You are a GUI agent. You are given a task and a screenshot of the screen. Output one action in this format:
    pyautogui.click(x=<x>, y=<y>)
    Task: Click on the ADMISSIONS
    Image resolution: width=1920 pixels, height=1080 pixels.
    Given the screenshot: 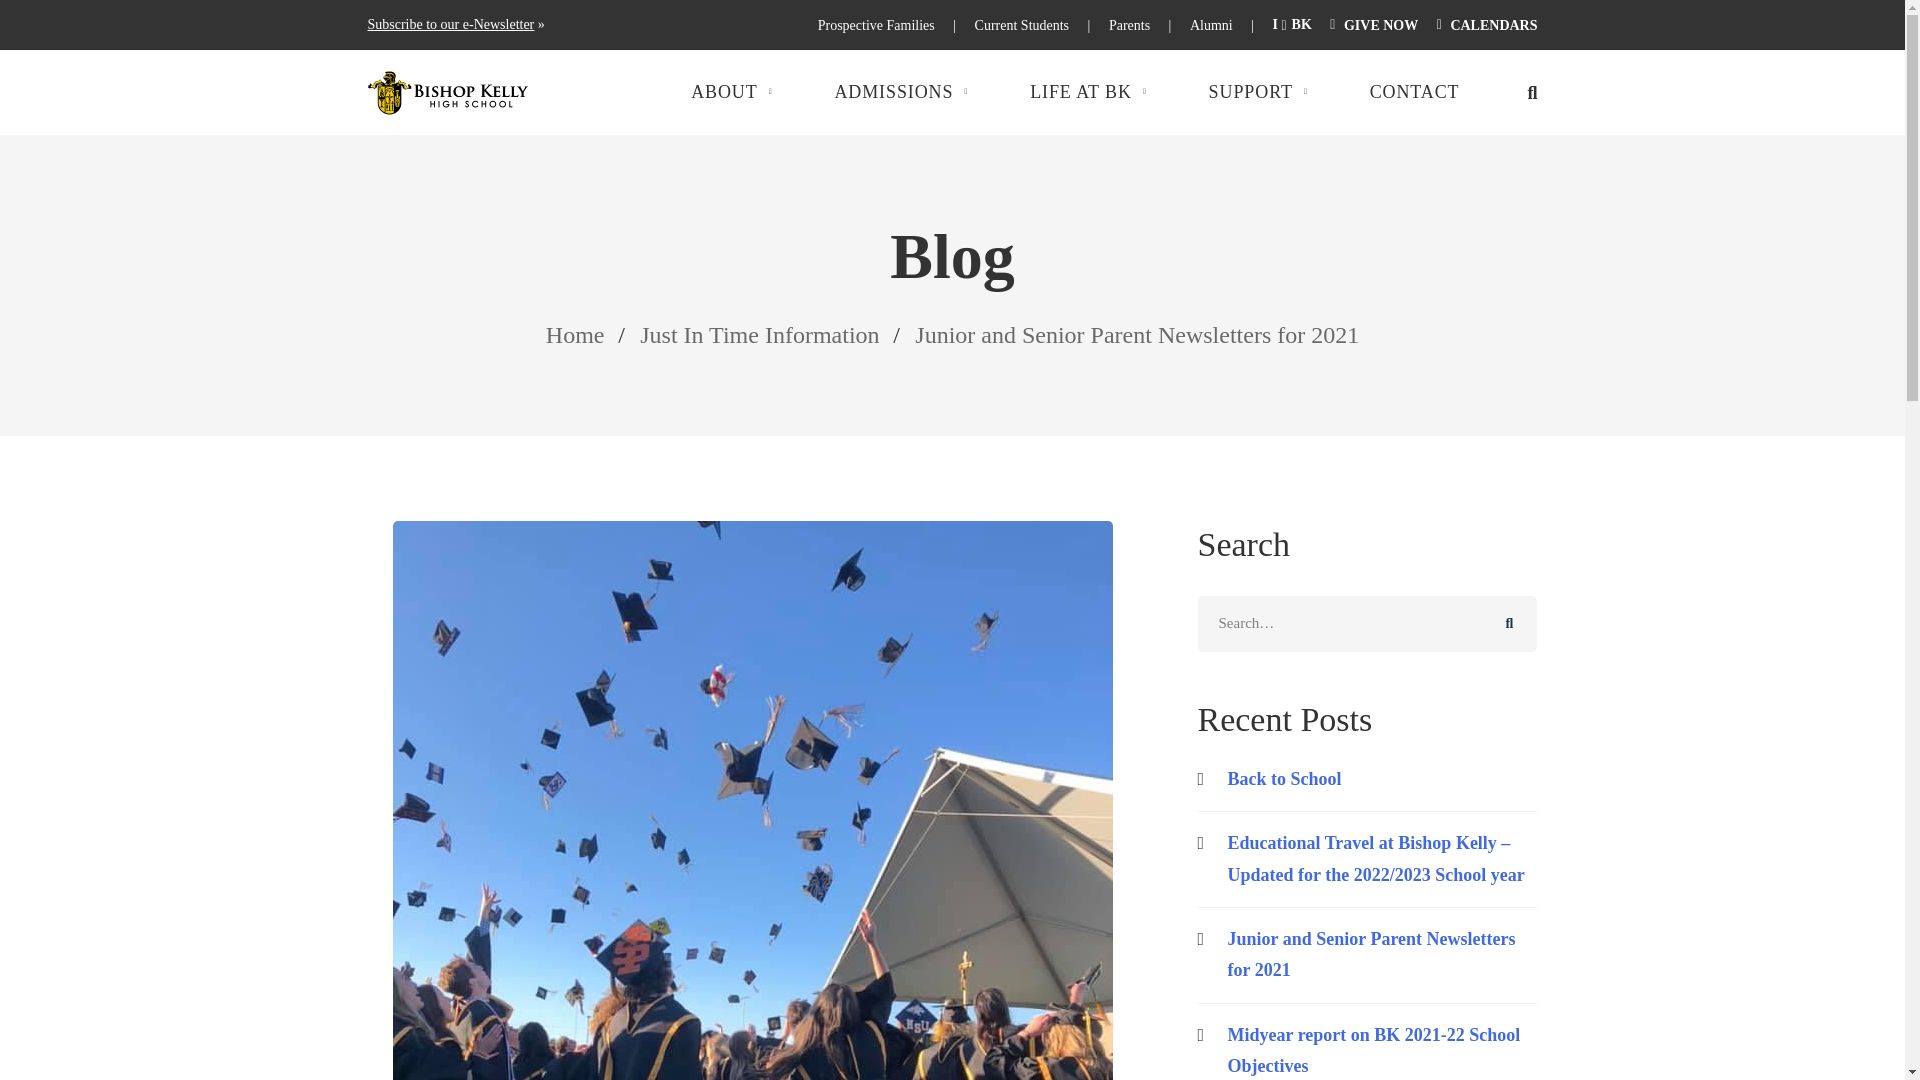 What is the action you would take?
    pyautogui.click(x=915, y=92)
    